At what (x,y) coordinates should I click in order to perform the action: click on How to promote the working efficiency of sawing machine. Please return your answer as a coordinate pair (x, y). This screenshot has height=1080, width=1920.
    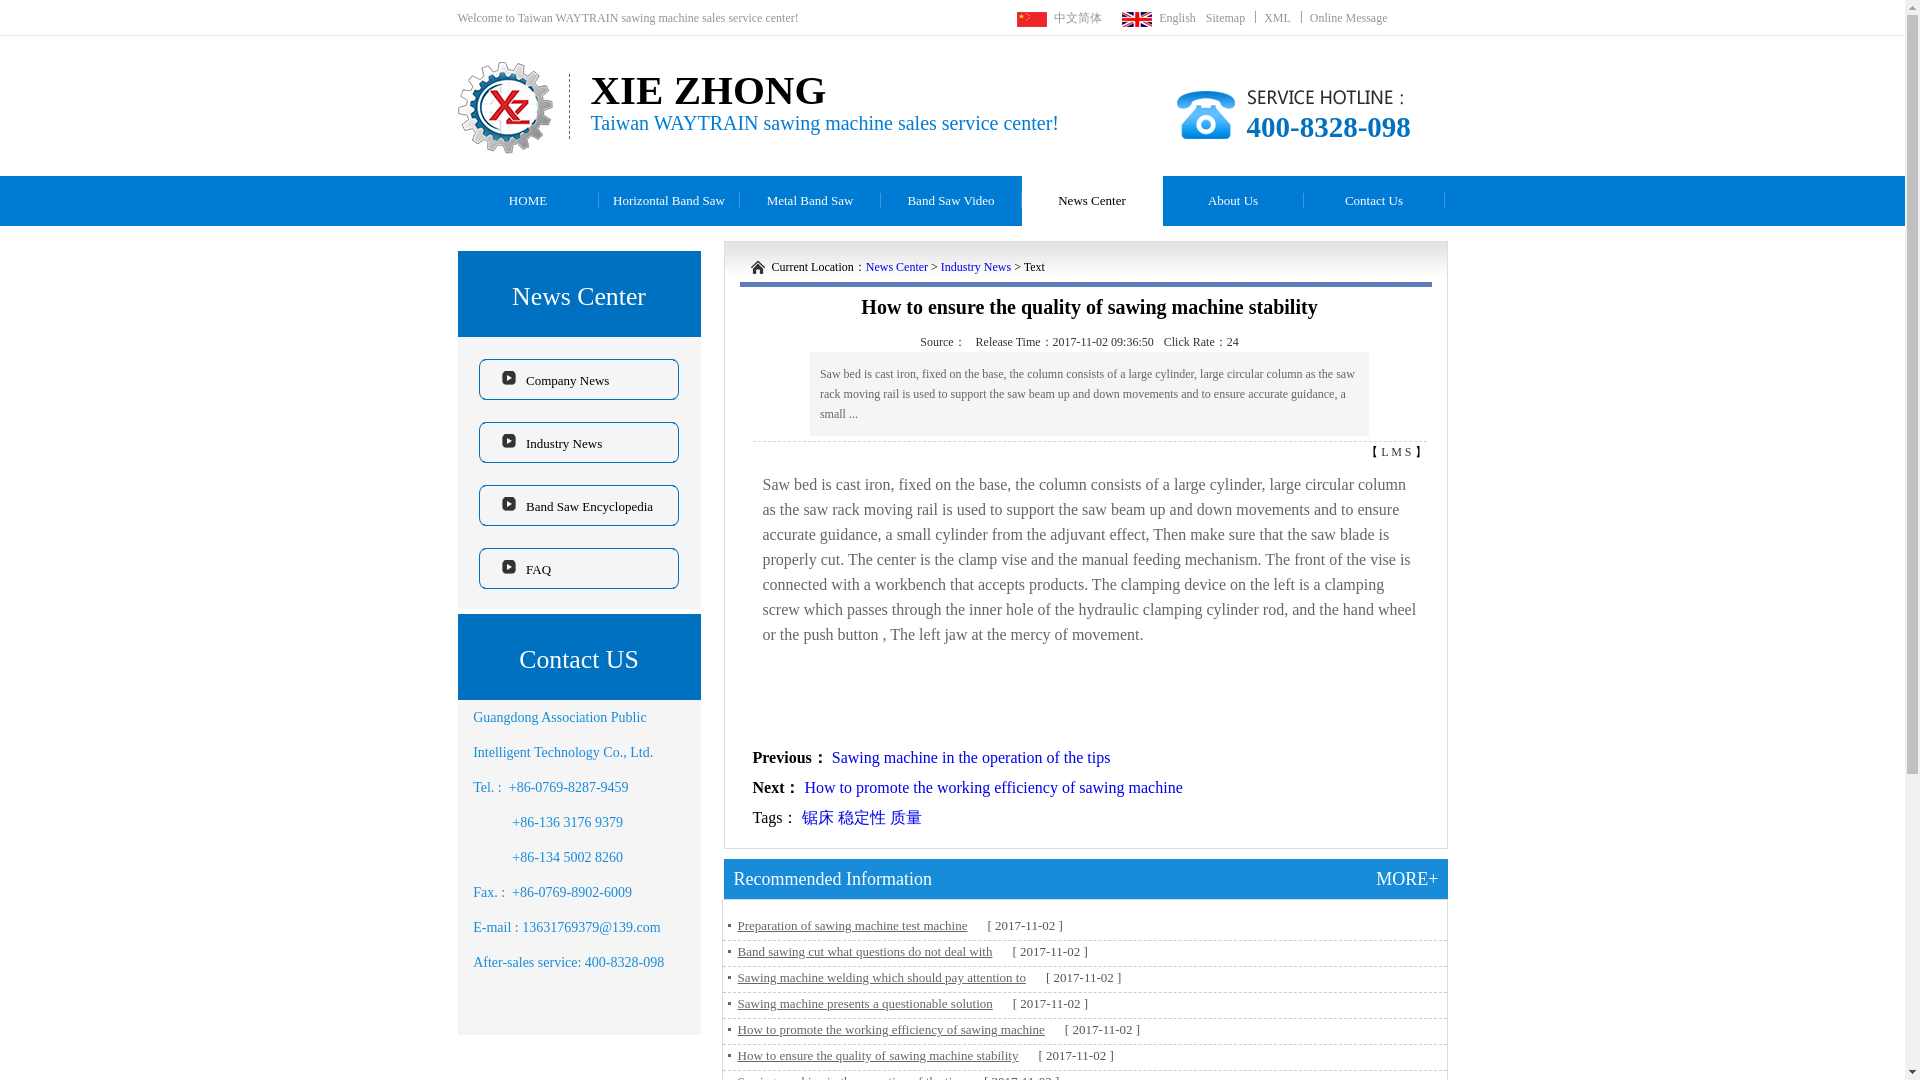
    Looking at the image, I should click on (993, 786).